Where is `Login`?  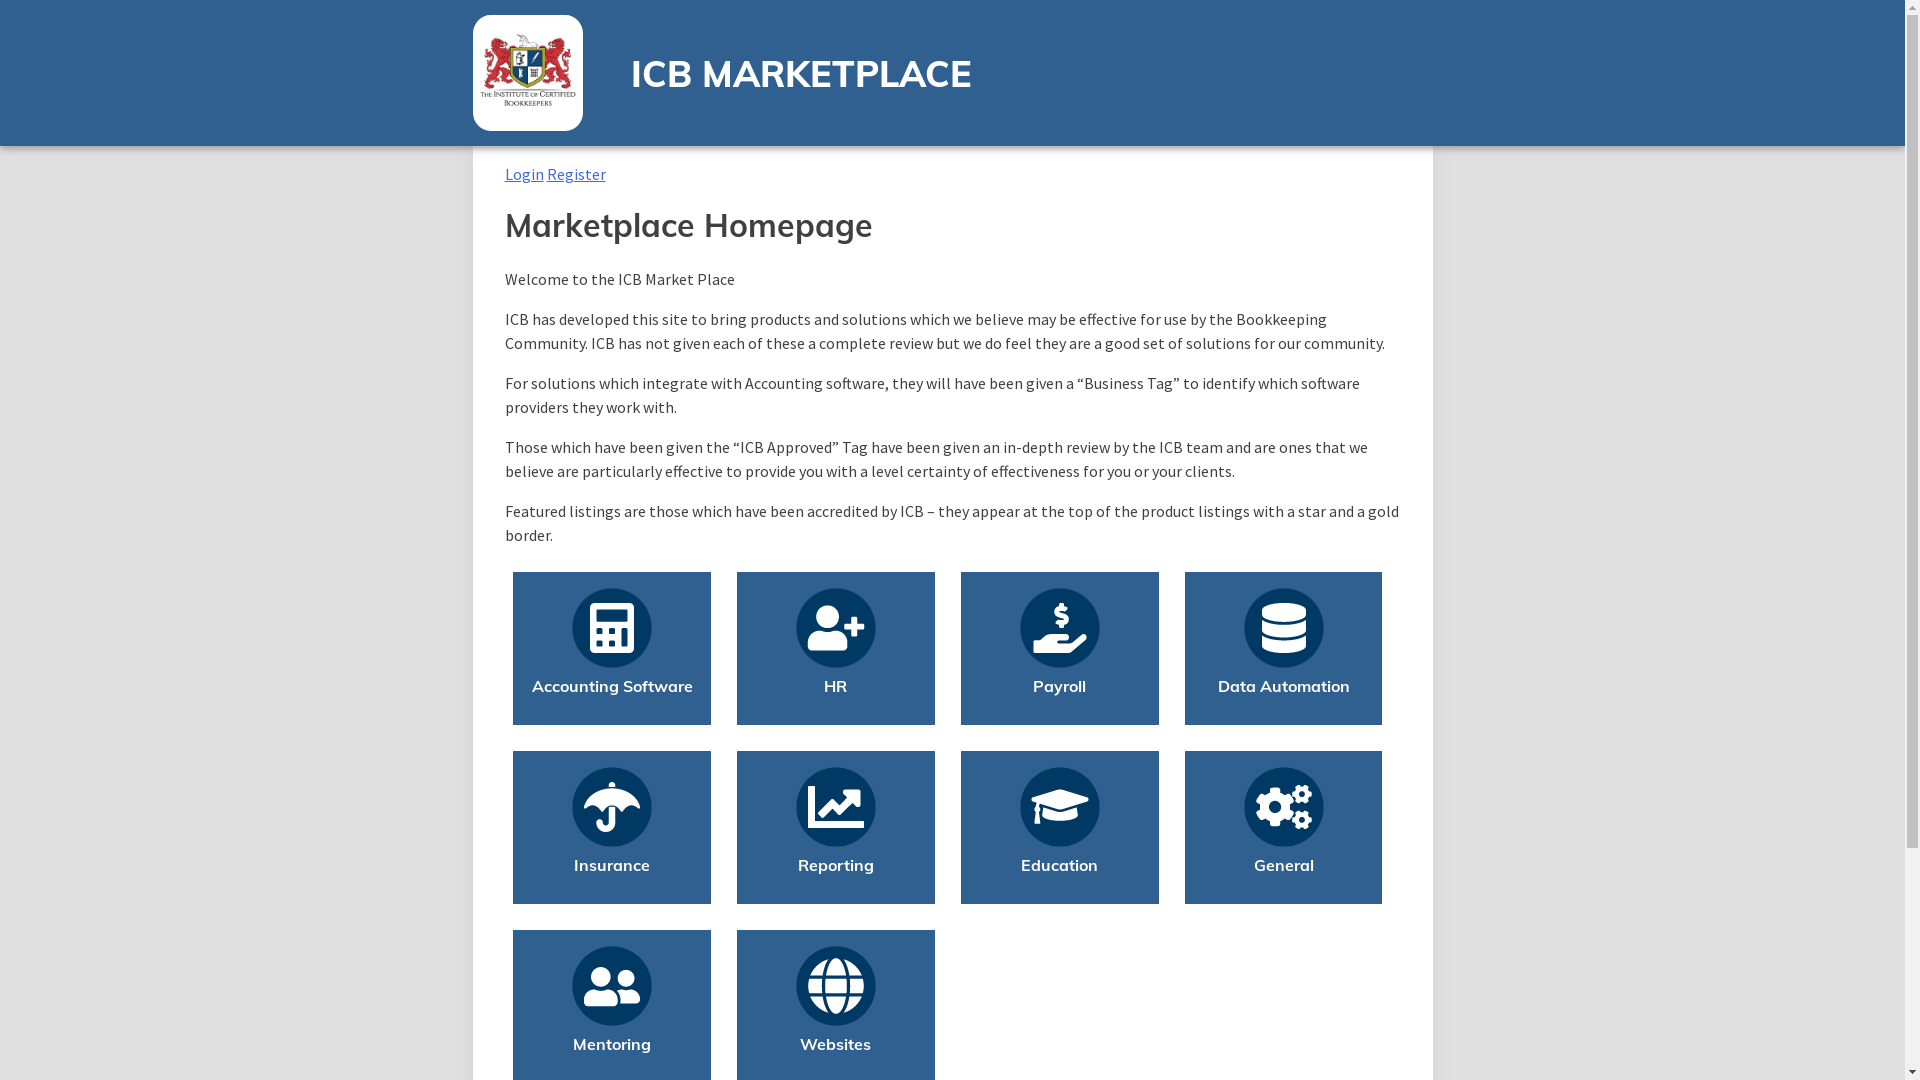
Login is located at coordinates (524, 174).